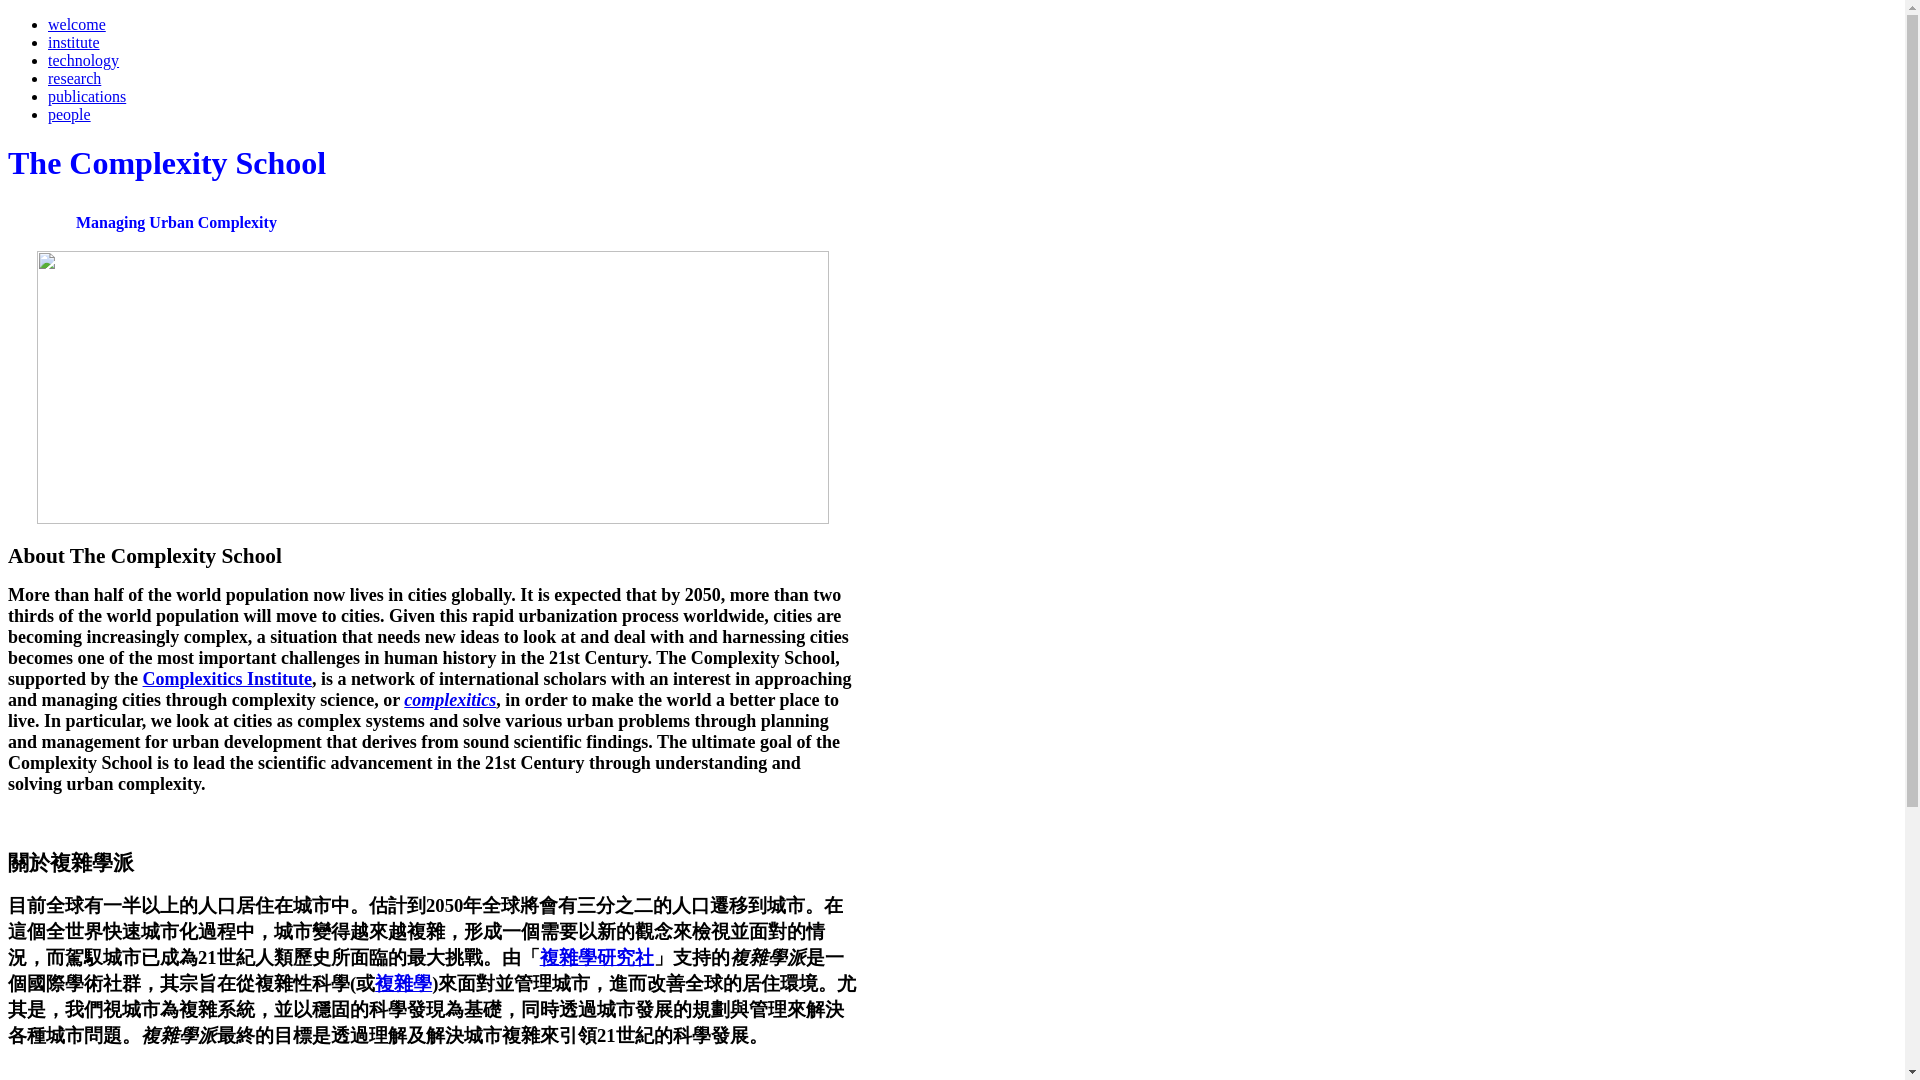 This screenshot has width=1920, height=1080. I want to click on welcome, so click(76, 24).